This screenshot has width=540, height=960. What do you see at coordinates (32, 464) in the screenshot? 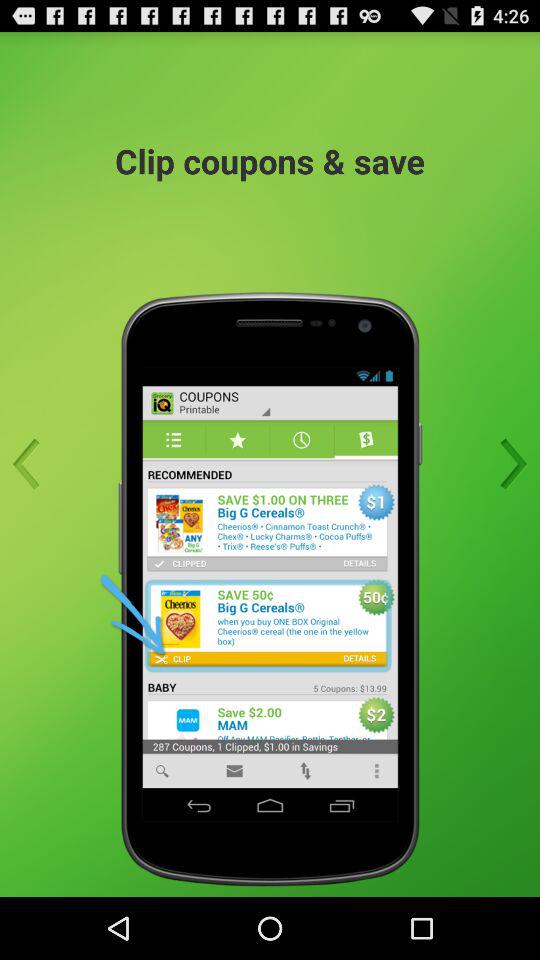
I see `go to back` at bounding box center [32, 464].